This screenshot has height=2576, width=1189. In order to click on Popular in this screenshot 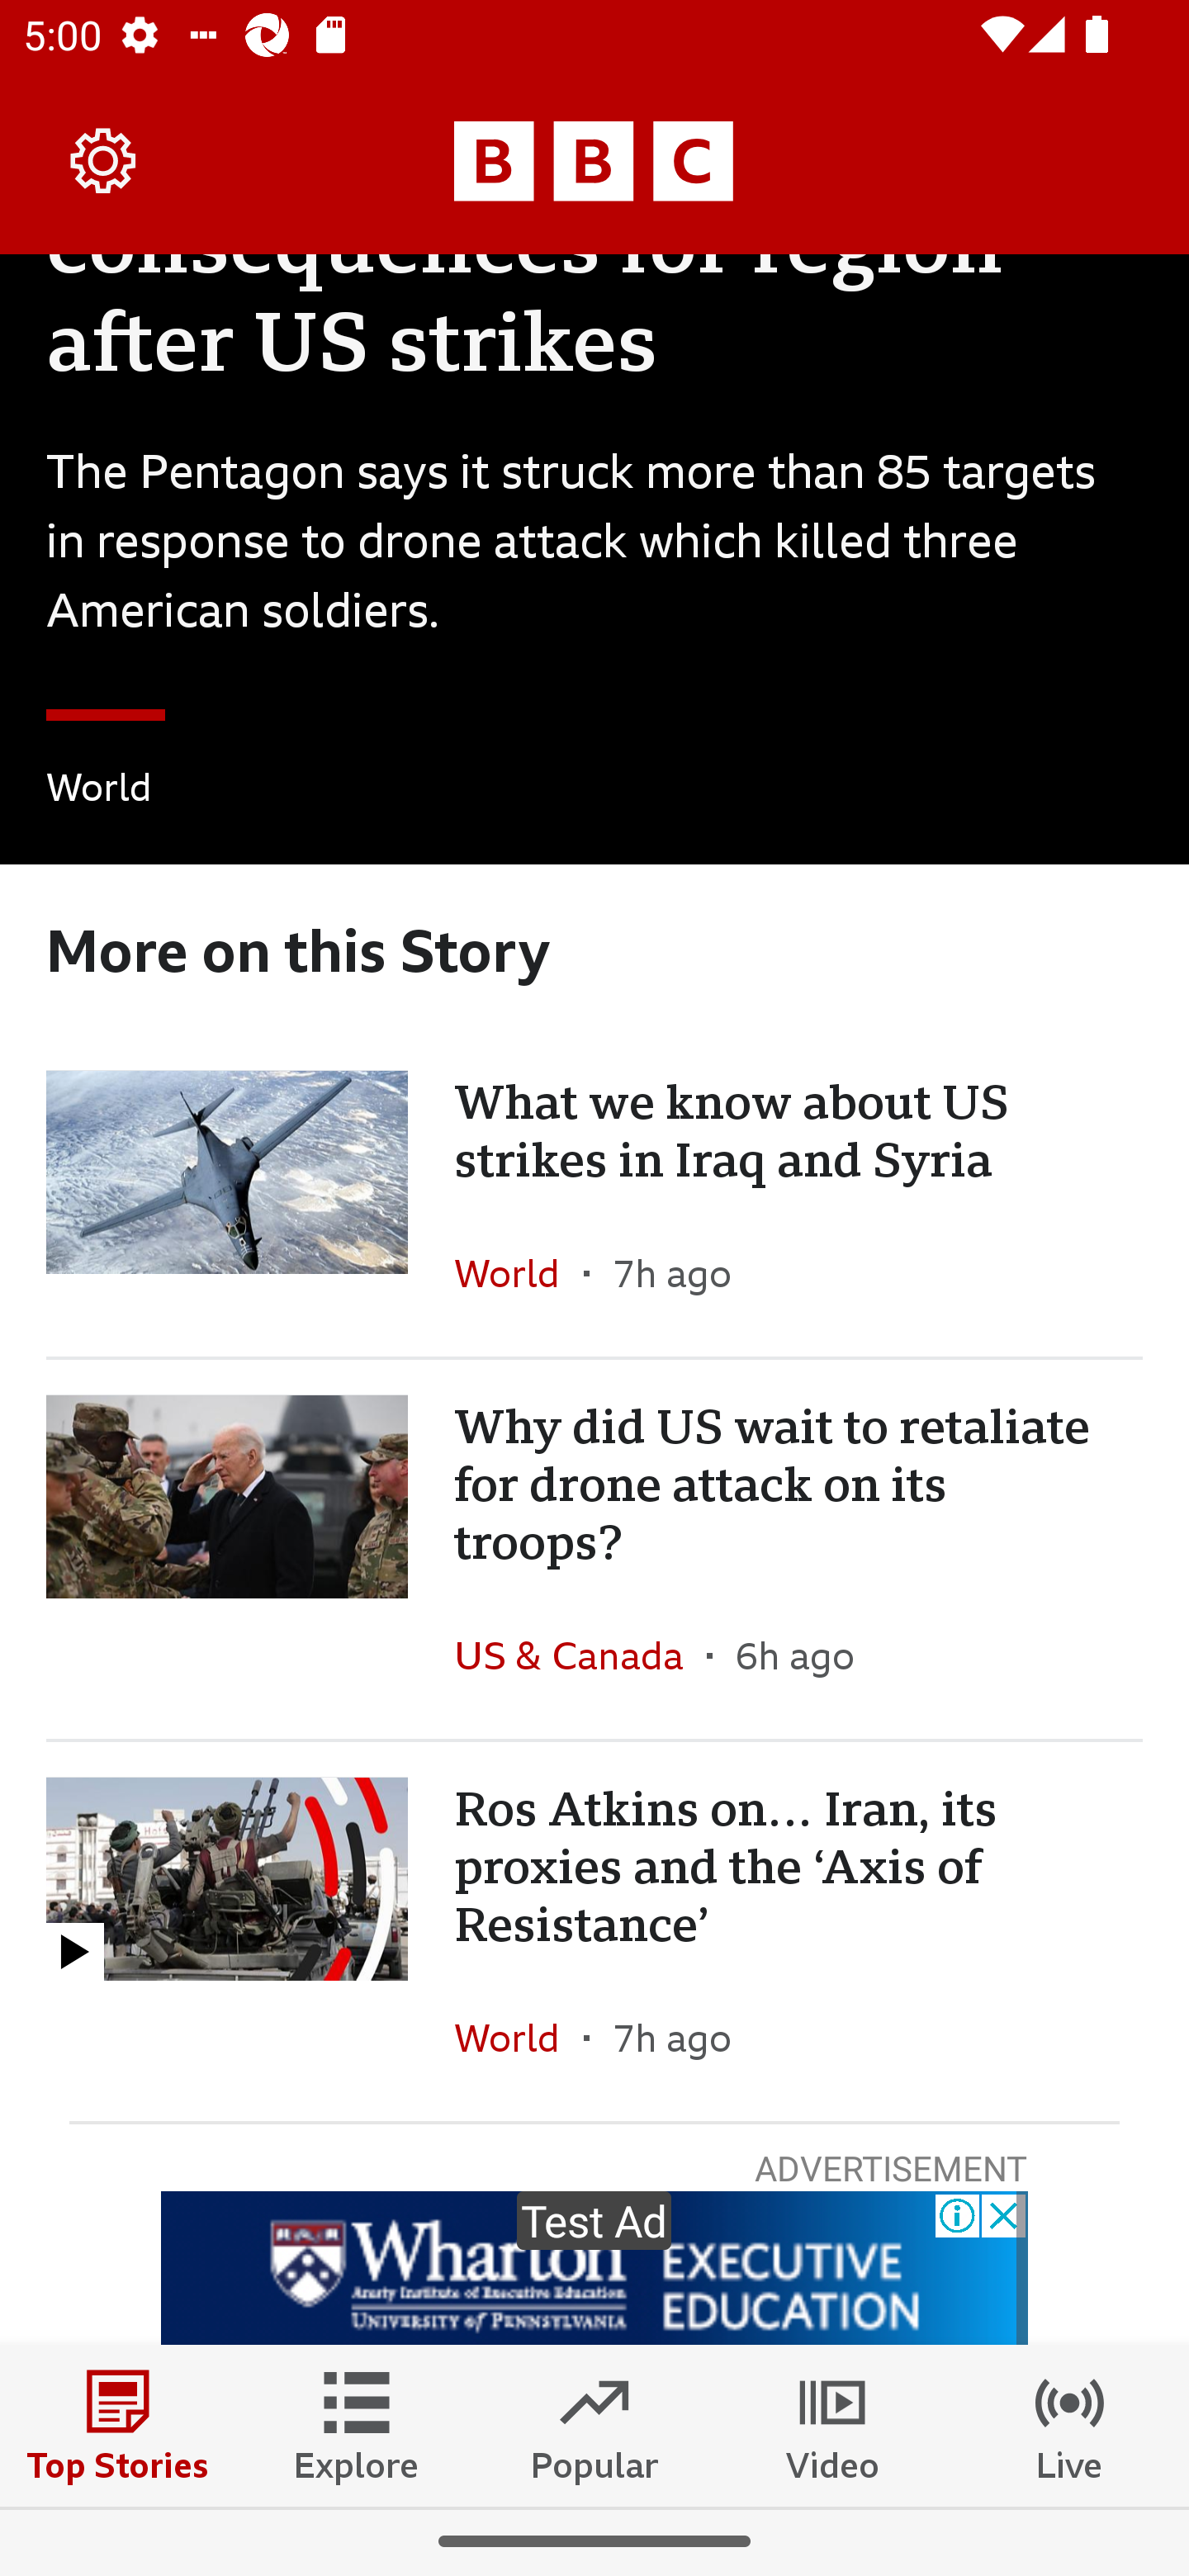, I will do `click(594, 2425)`.